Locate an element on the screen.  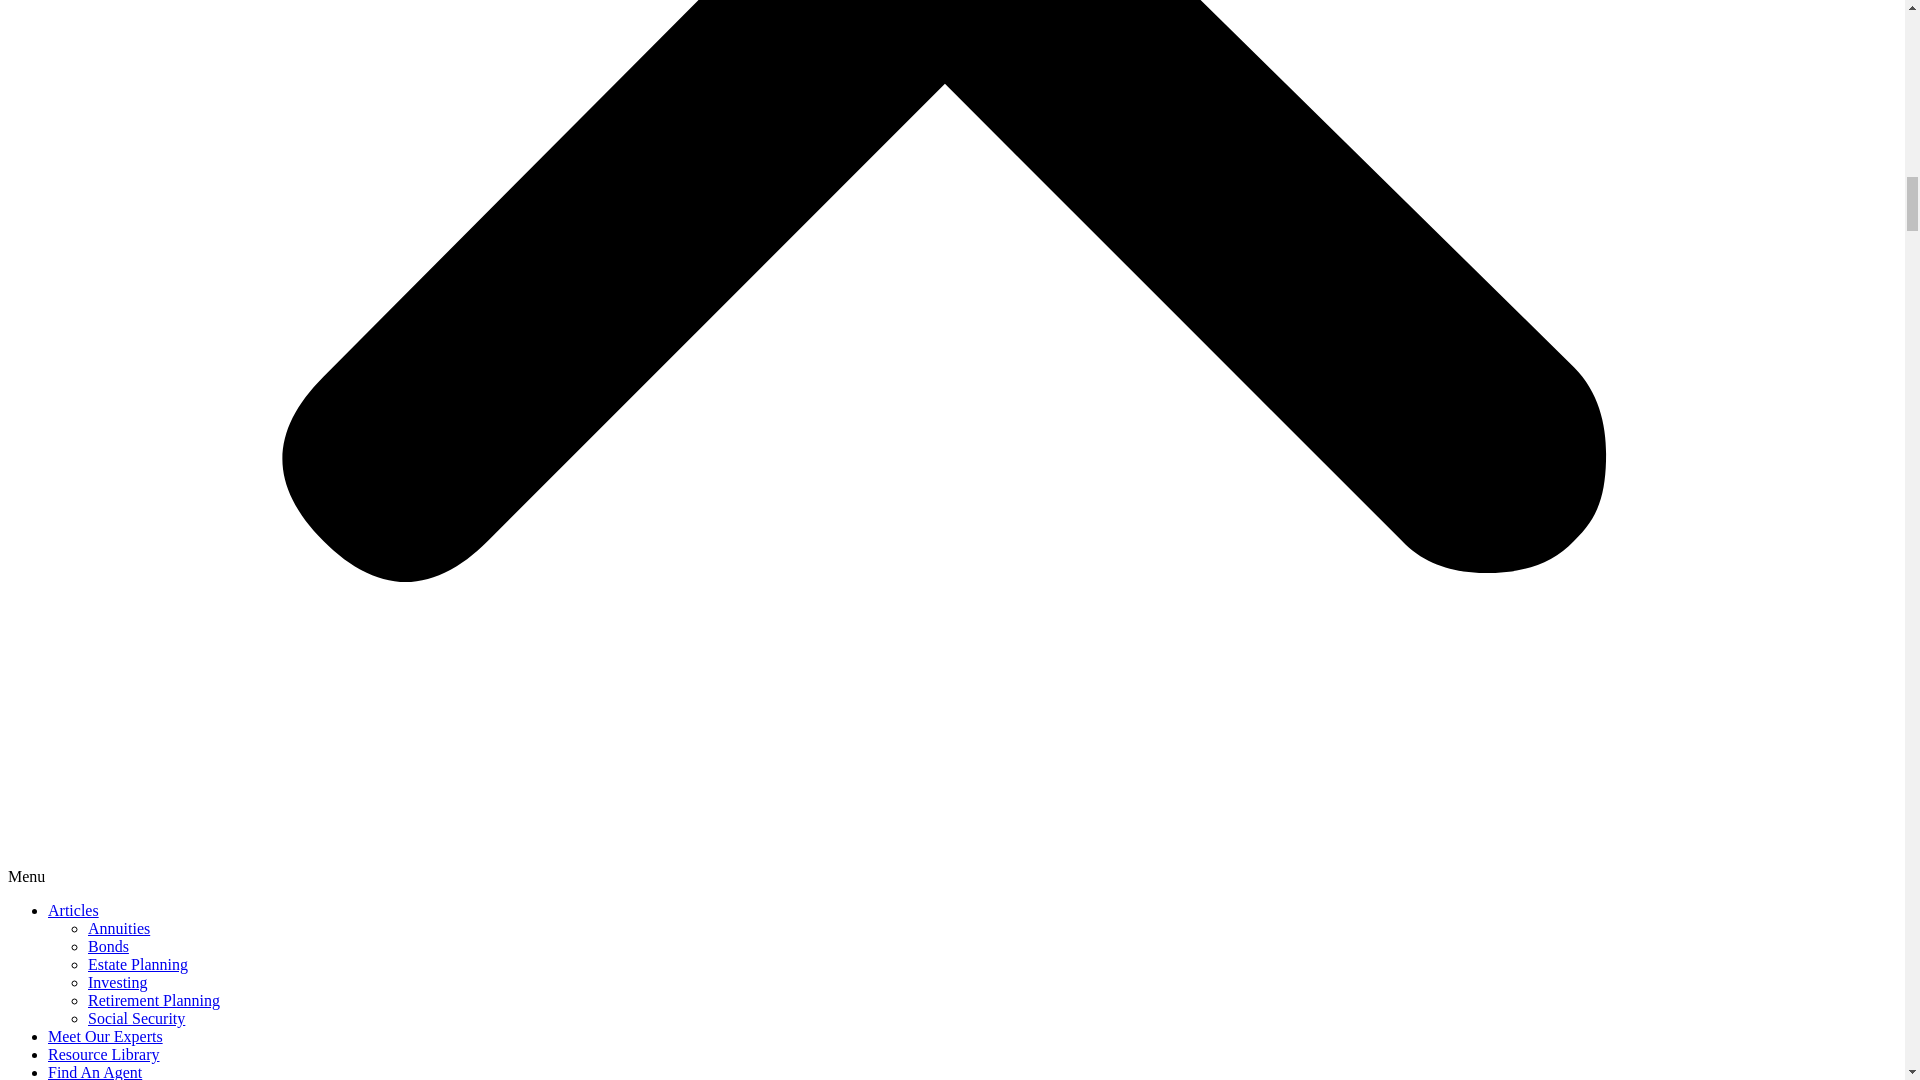
Social Security is located at coordinates (136, 1018).